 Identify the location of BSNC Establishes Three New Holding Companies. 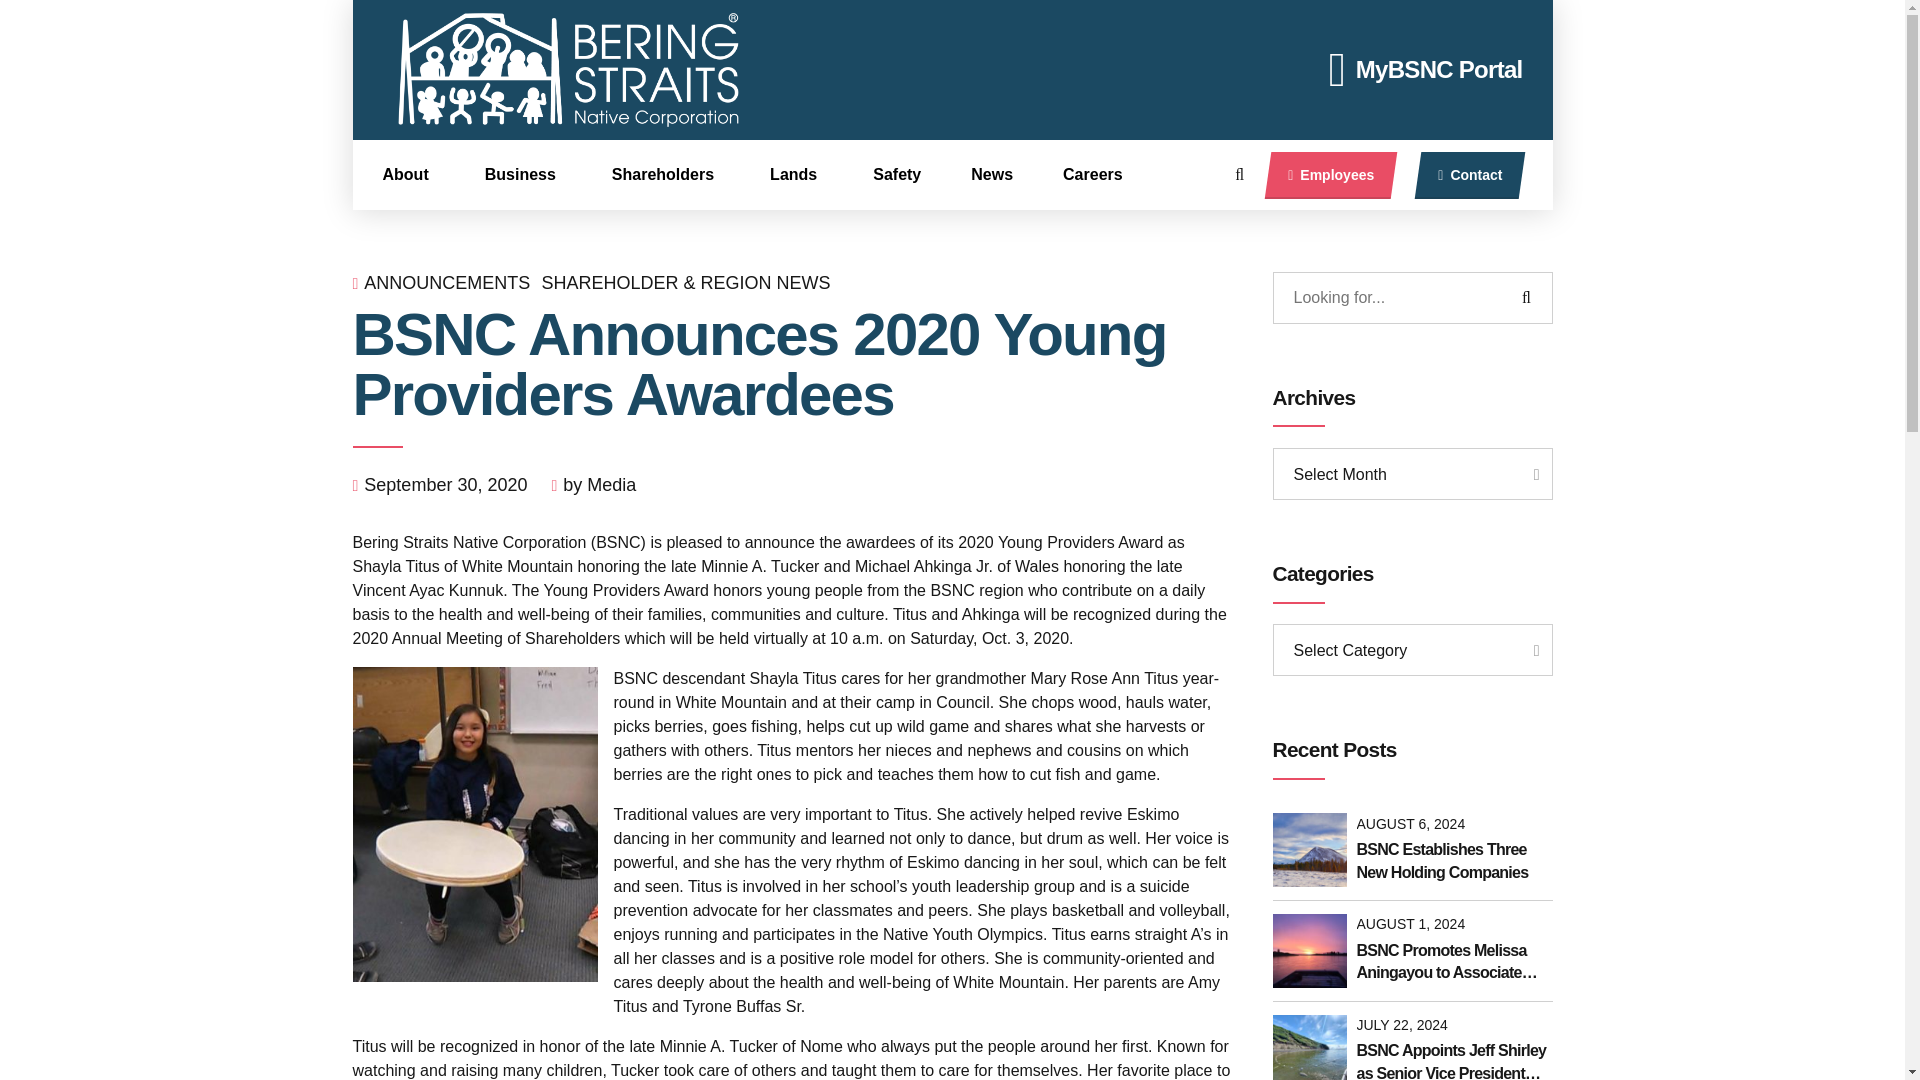
(1453, 862).